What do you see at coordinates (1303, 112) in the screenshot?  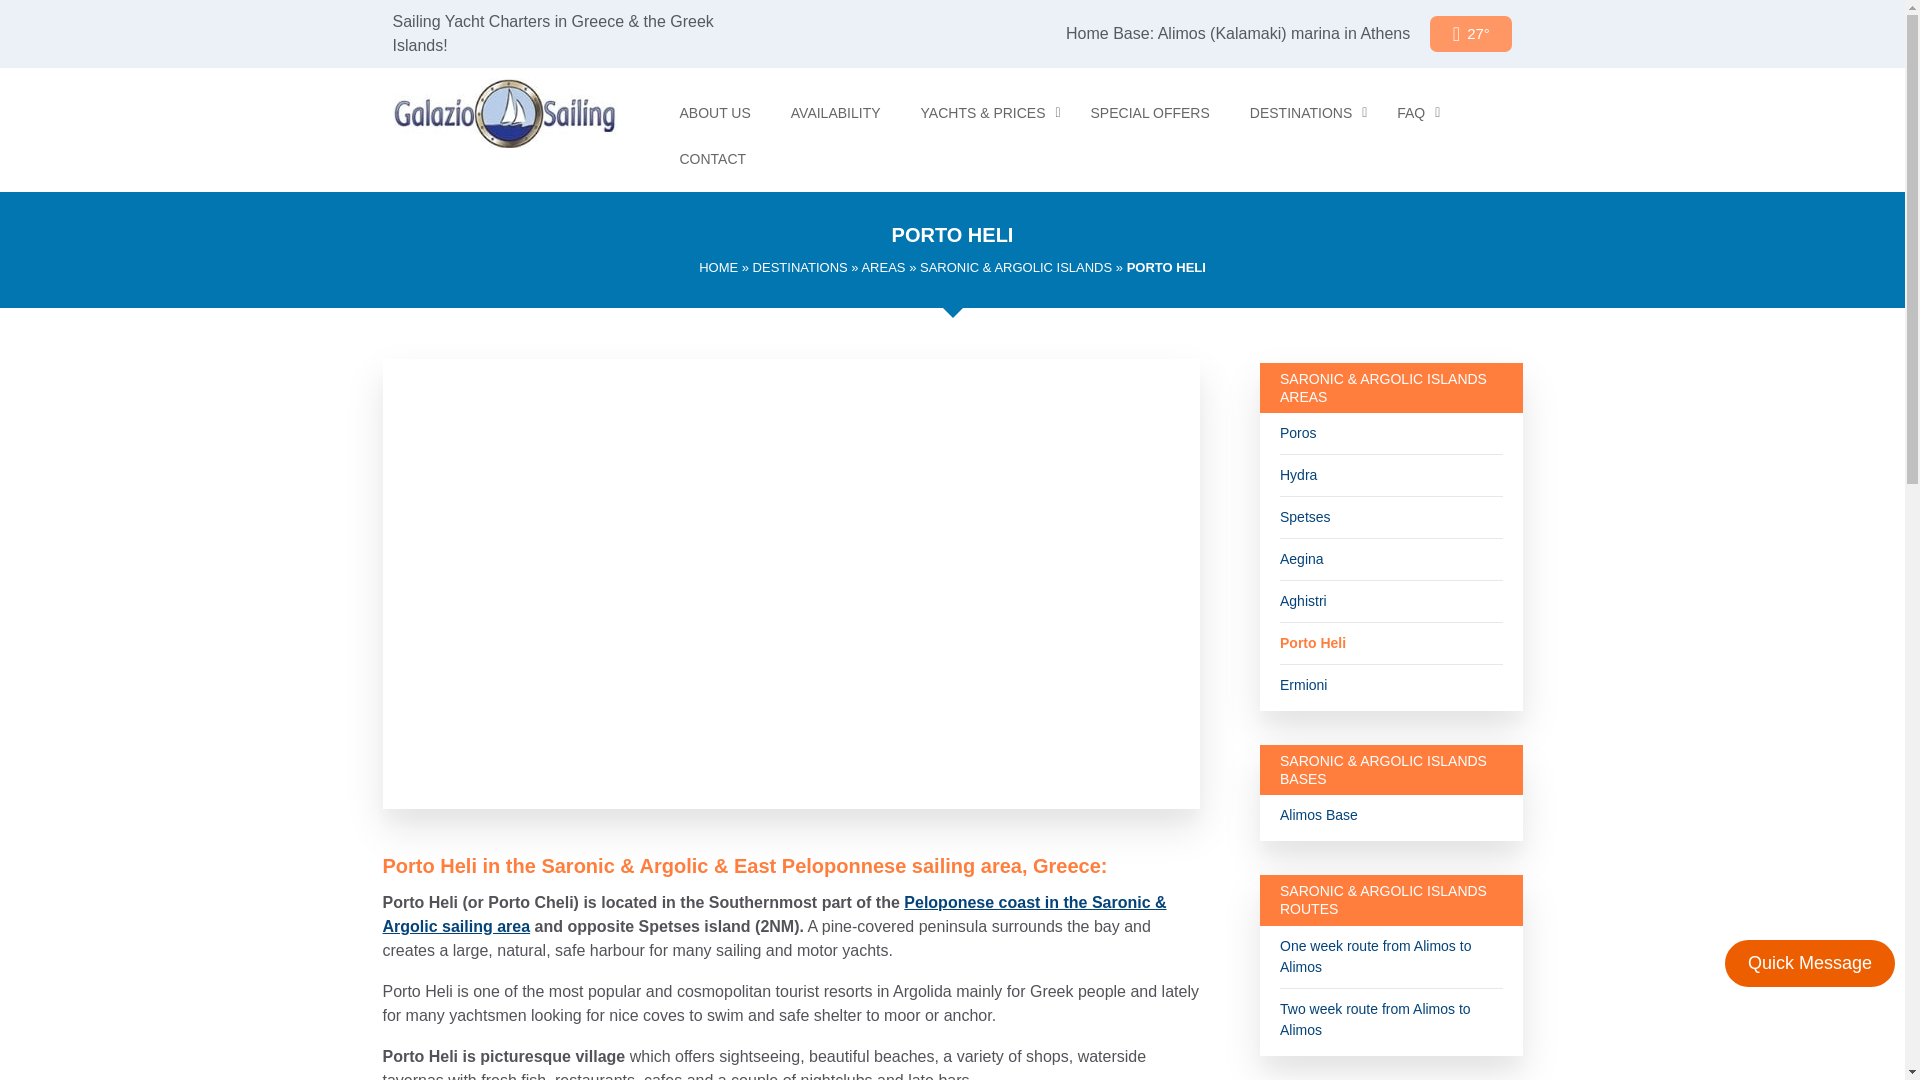 I see `DESTINATIONS` at bounding box center [1303, 112].